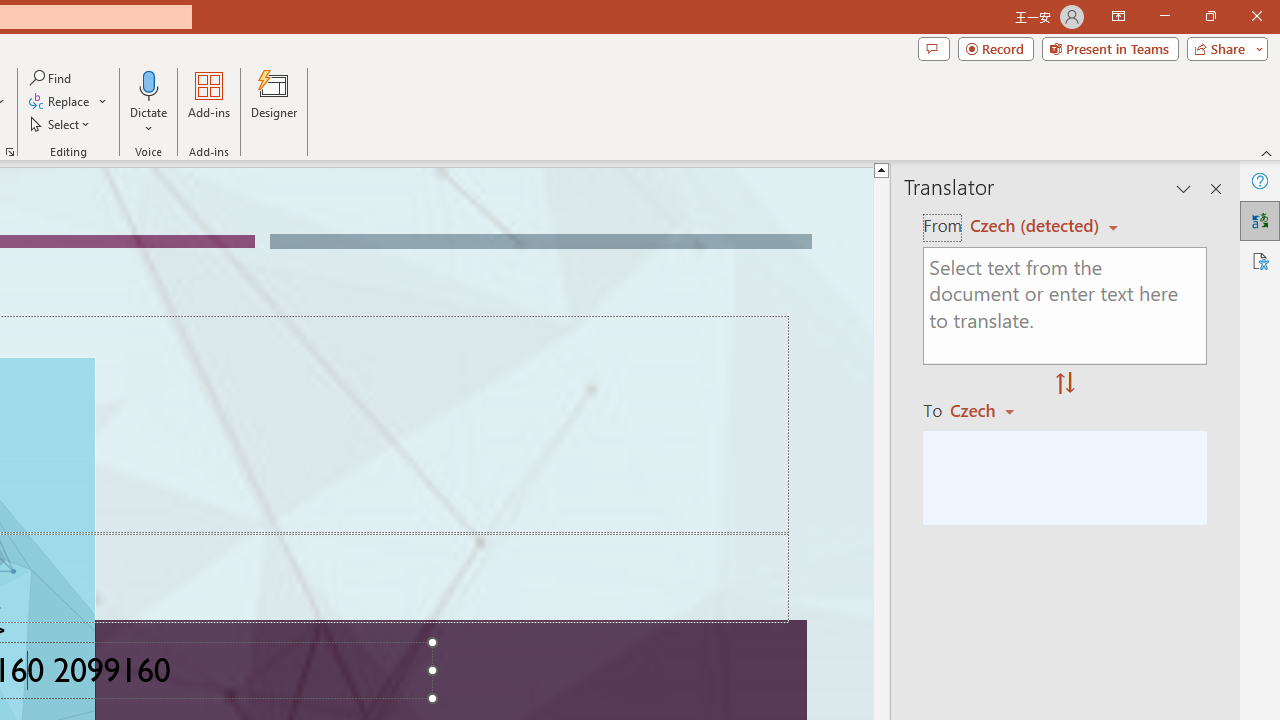 This screenshot has width=1280, height=720. What do you see at coordinates (10, 152) in the screenshot?
I see `Format Object...` at bounding box center [10, 152].